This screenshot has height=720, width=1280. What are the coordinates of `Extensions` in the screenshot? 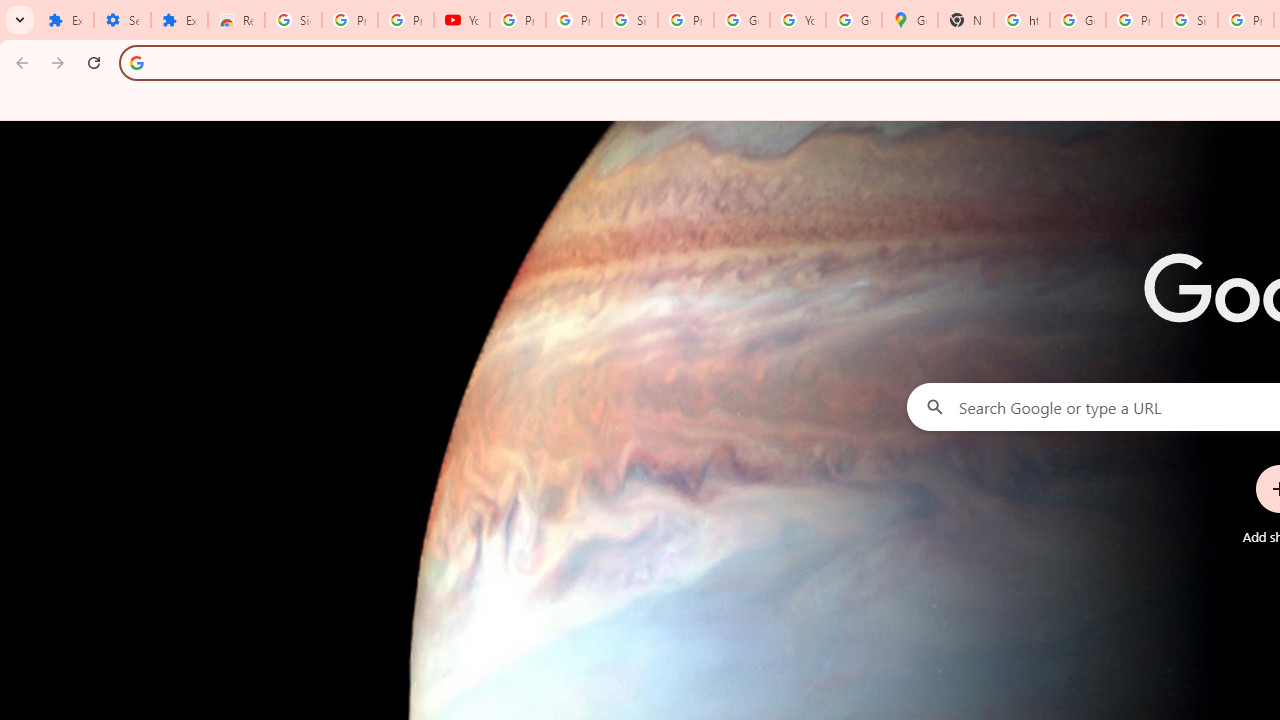 It's located at (180, 20).